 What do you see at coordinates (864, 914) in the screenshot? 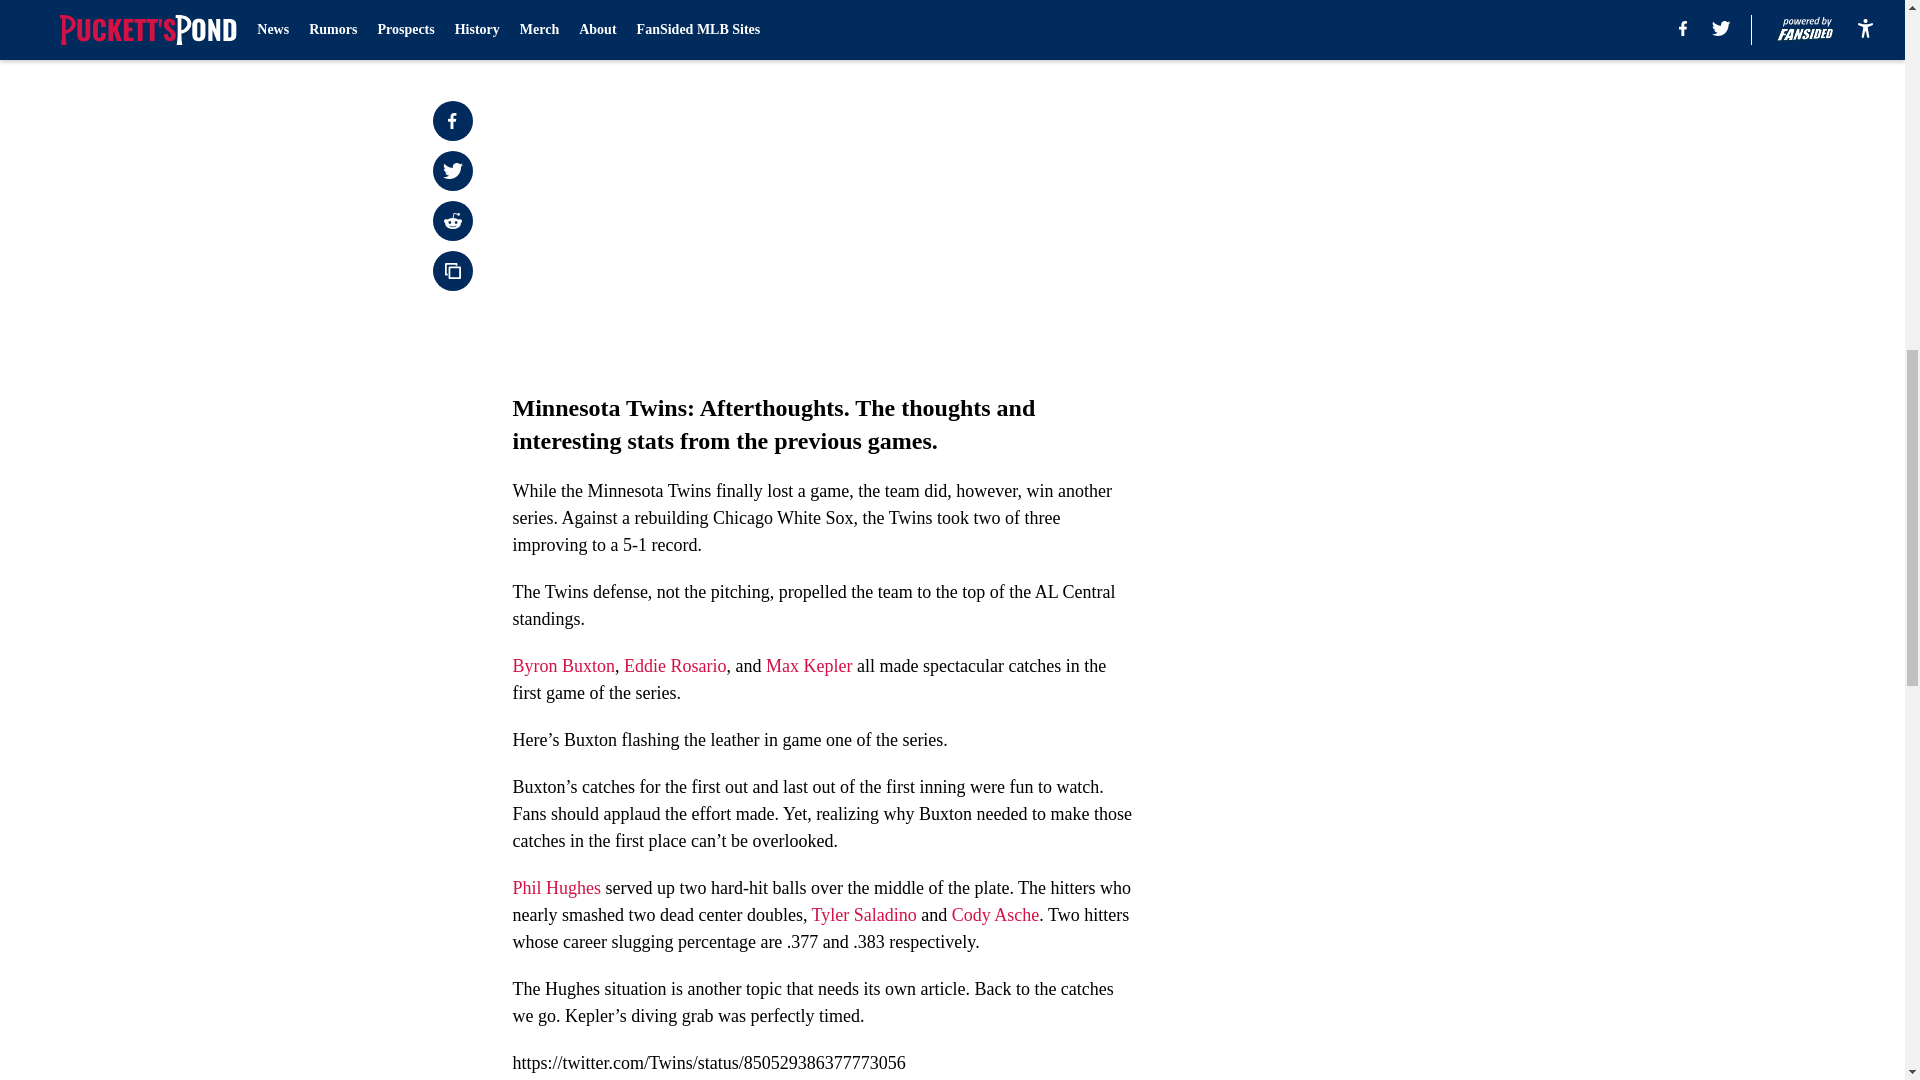
I see `Tyler Saladino` at bounding box center [864, 914].